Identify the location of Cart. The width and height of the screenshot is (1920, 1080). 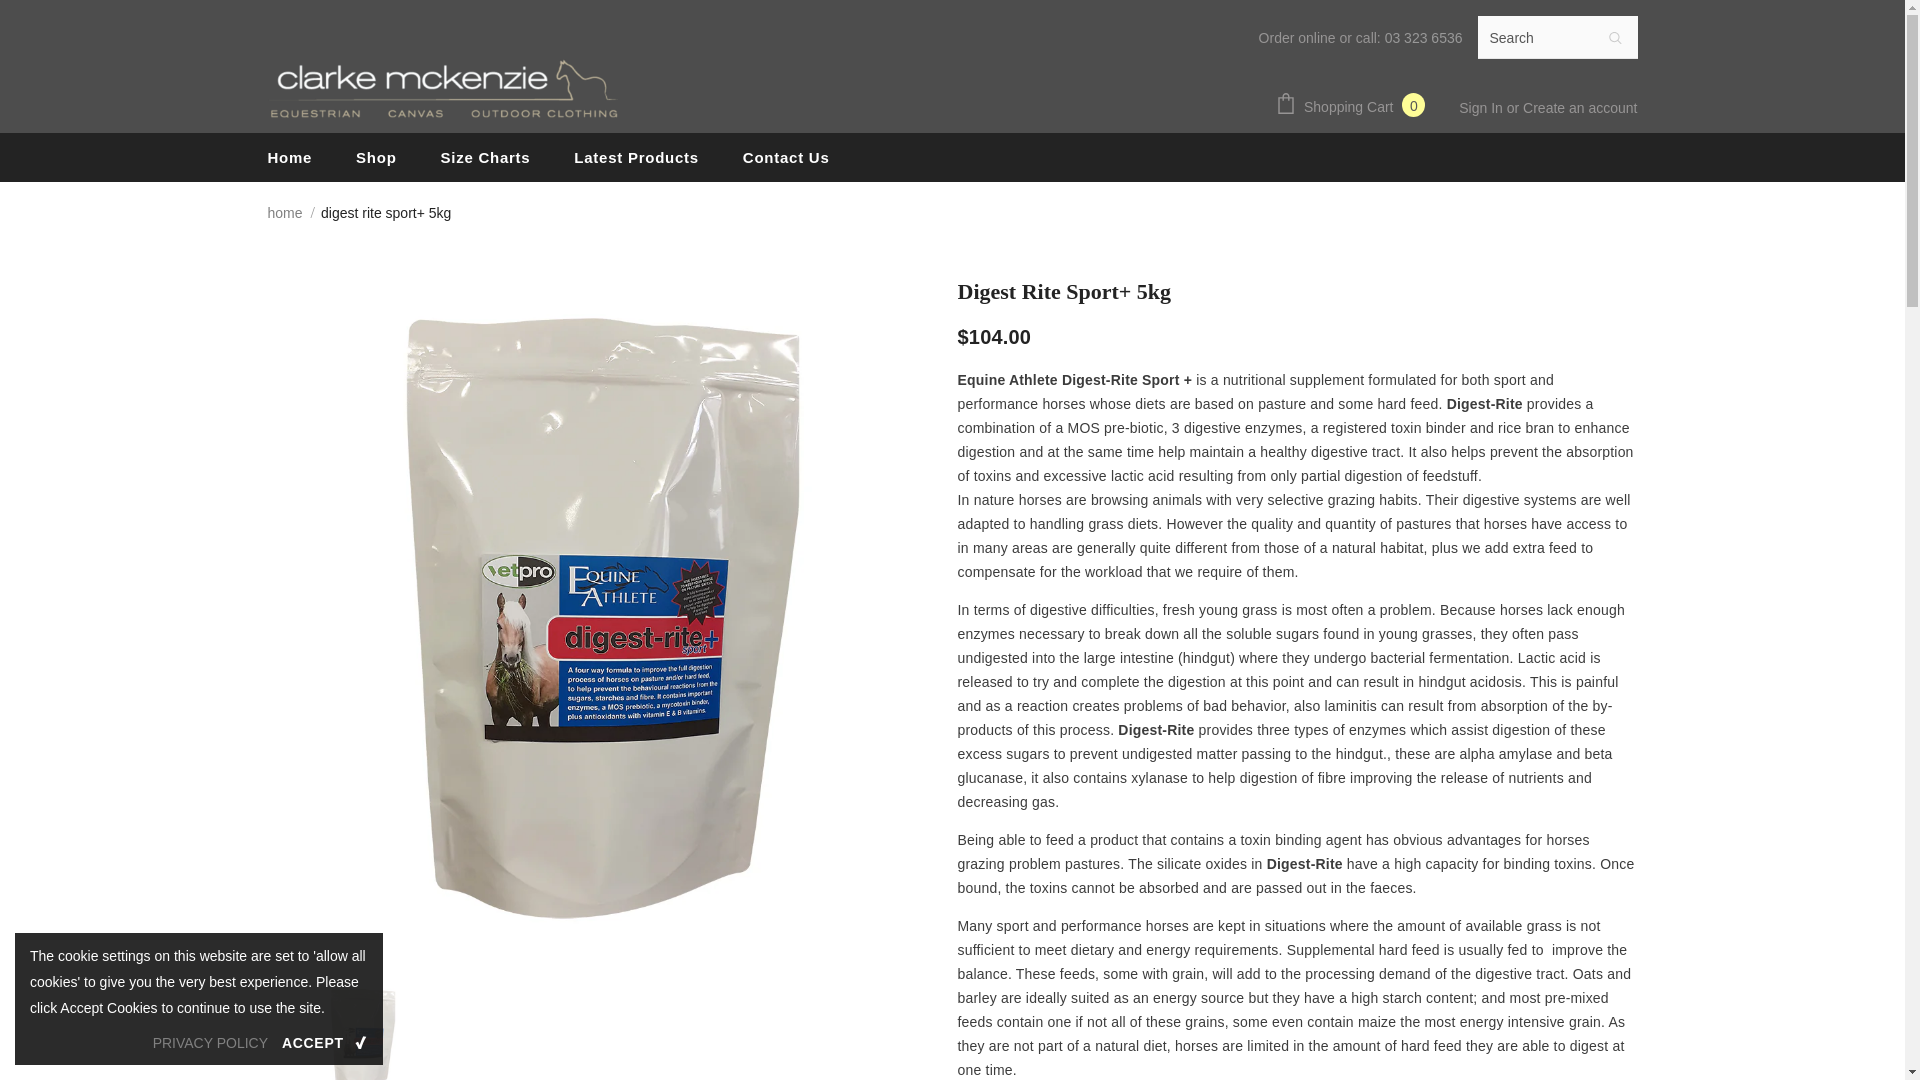
(1354, 106).